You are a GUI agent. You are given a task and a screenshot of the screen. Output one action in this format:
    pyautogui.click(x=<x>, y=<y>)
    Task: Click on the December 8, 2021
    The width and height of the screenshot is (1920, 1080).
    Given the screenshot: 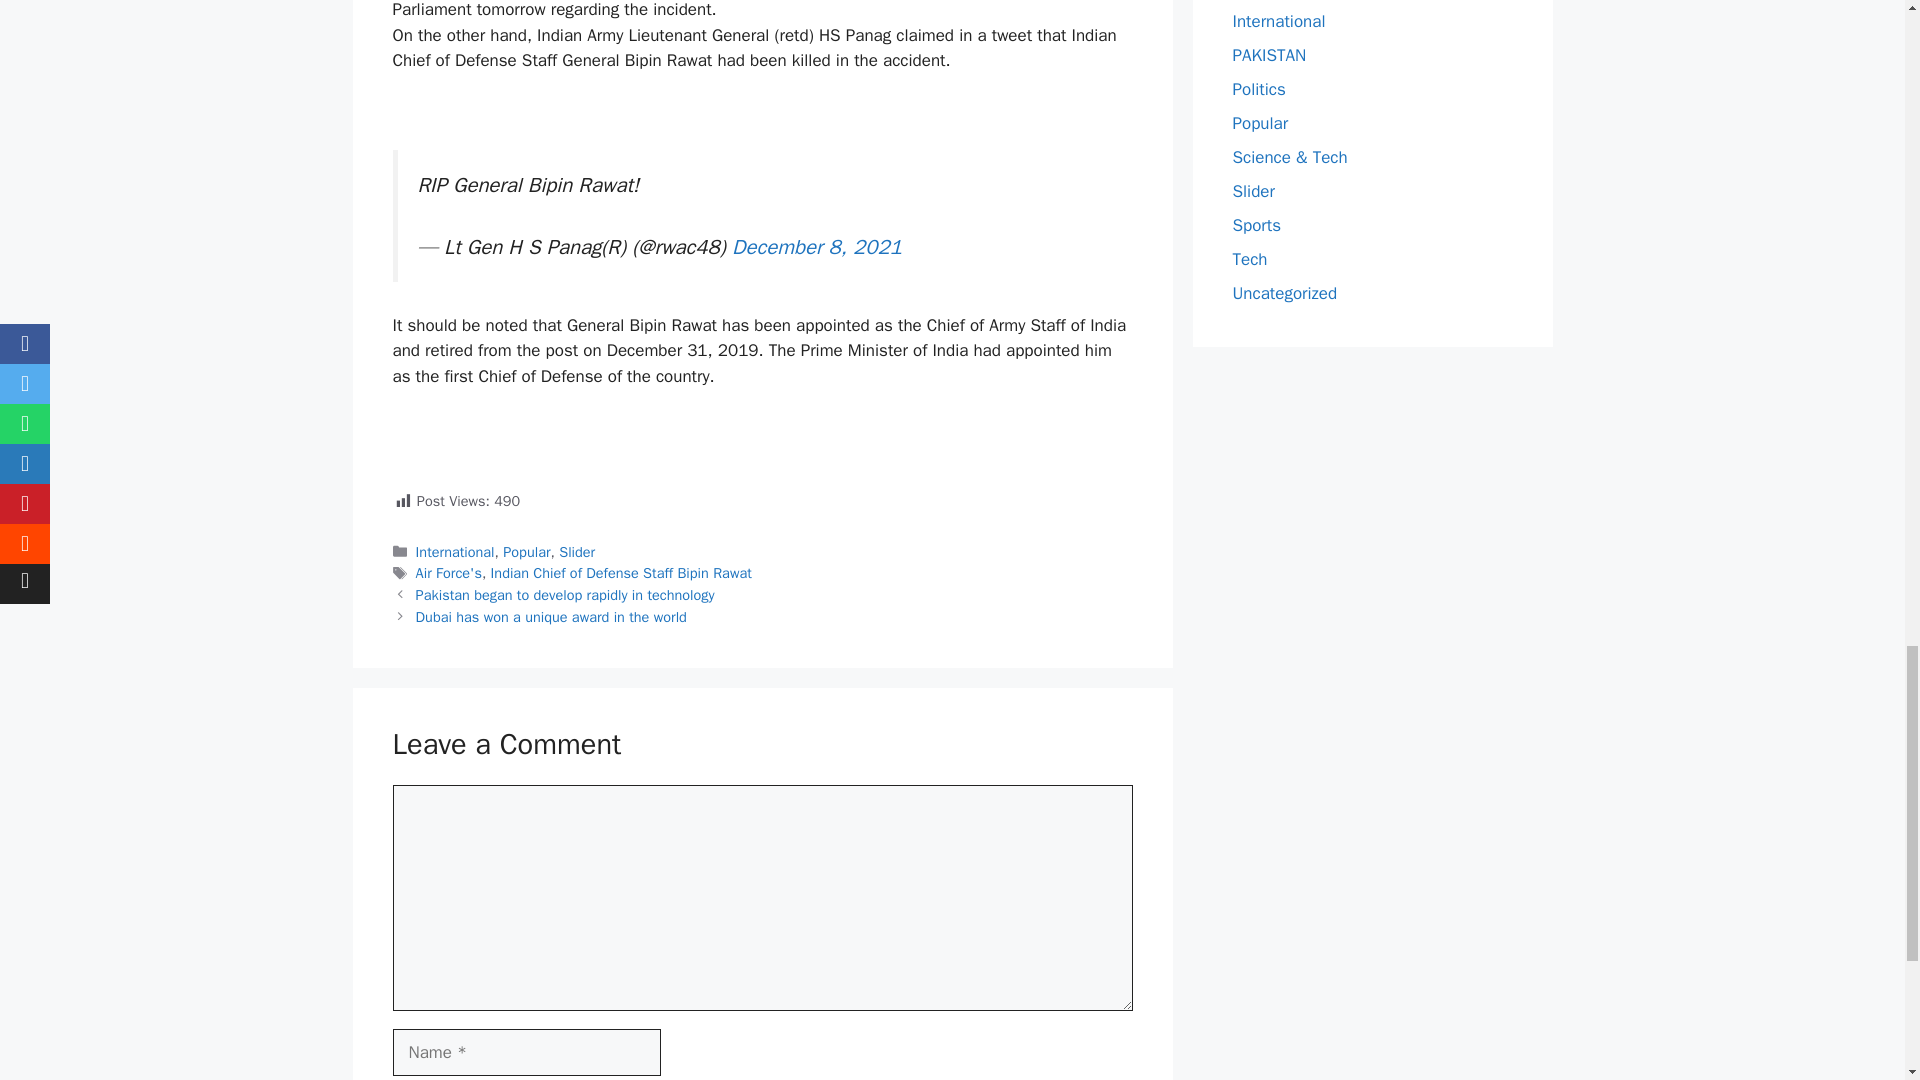 What is the action you would take?
    pyautogui.click(x=816, y=247)
    